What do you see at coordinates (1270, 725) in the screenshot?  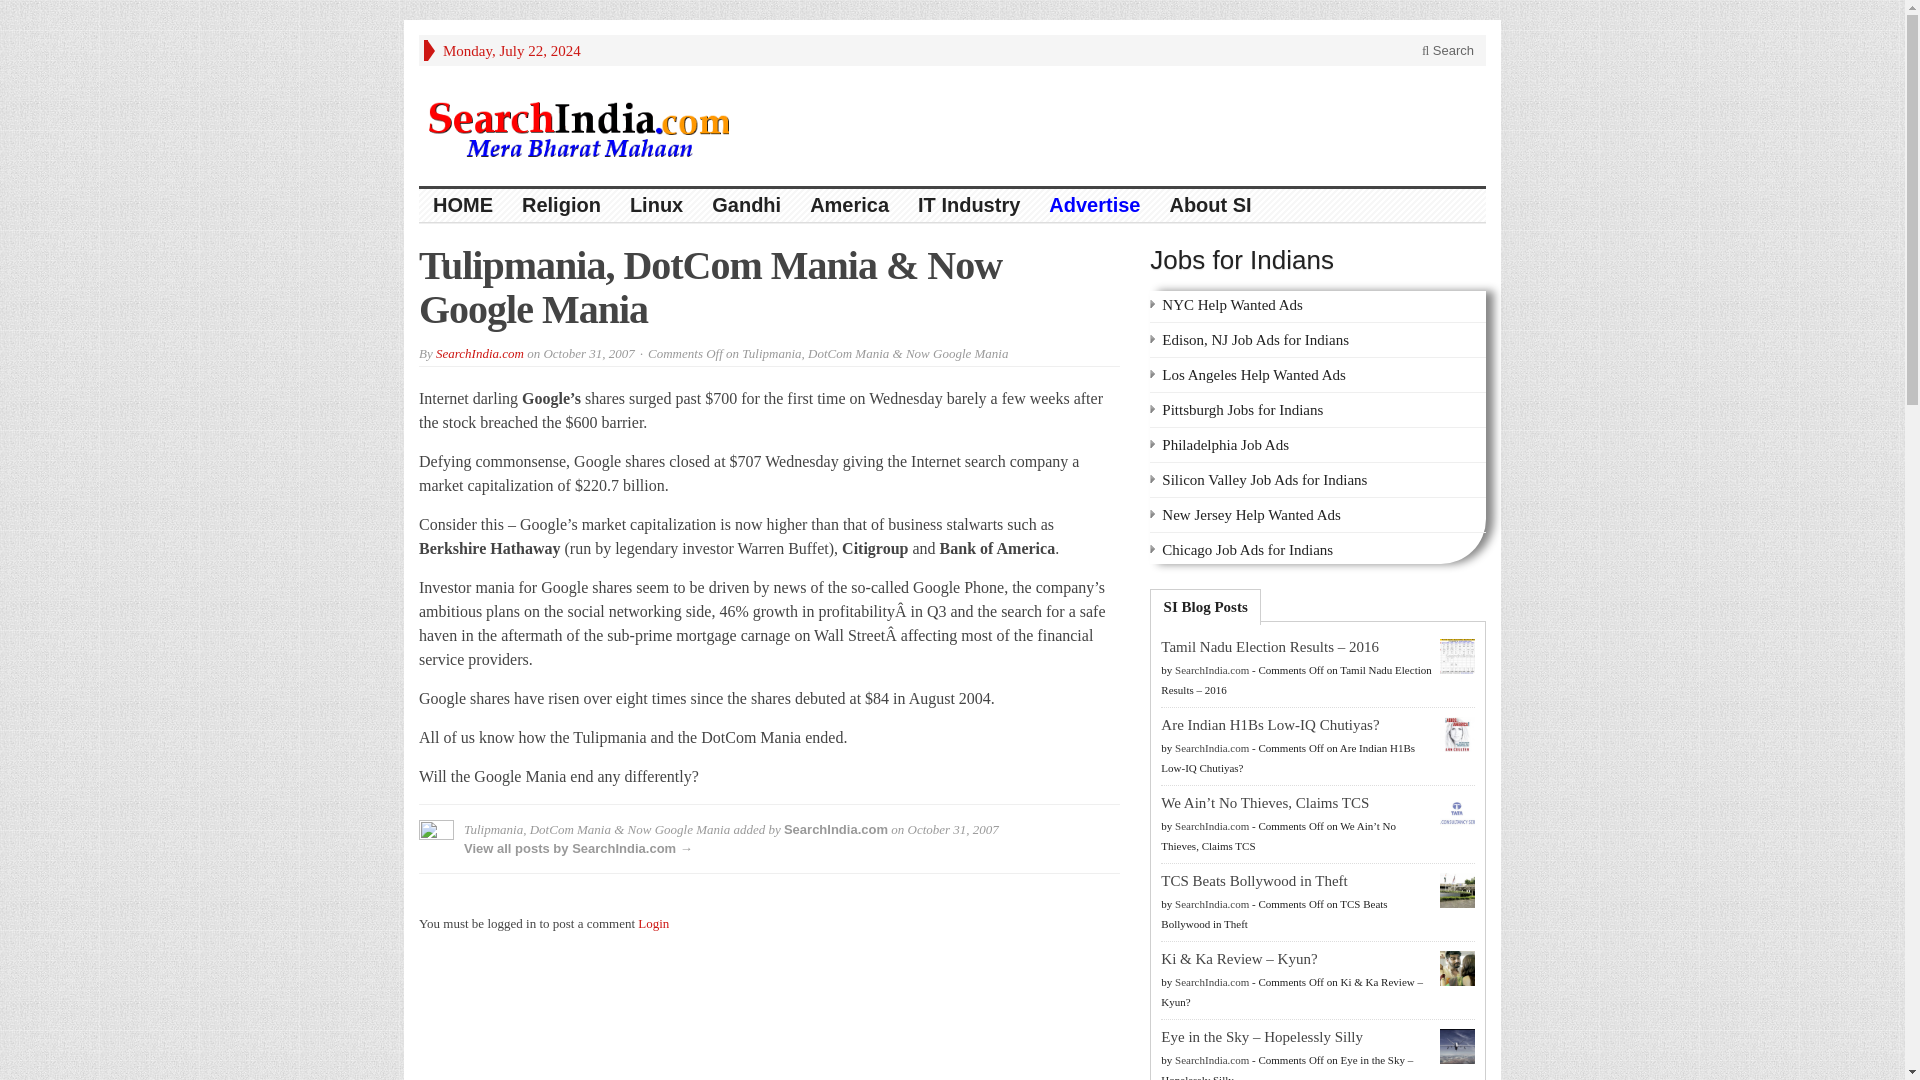 I see `Are Indian H1Bs Low-IQ Chutiyas?` at bounding box center [1270, 725].